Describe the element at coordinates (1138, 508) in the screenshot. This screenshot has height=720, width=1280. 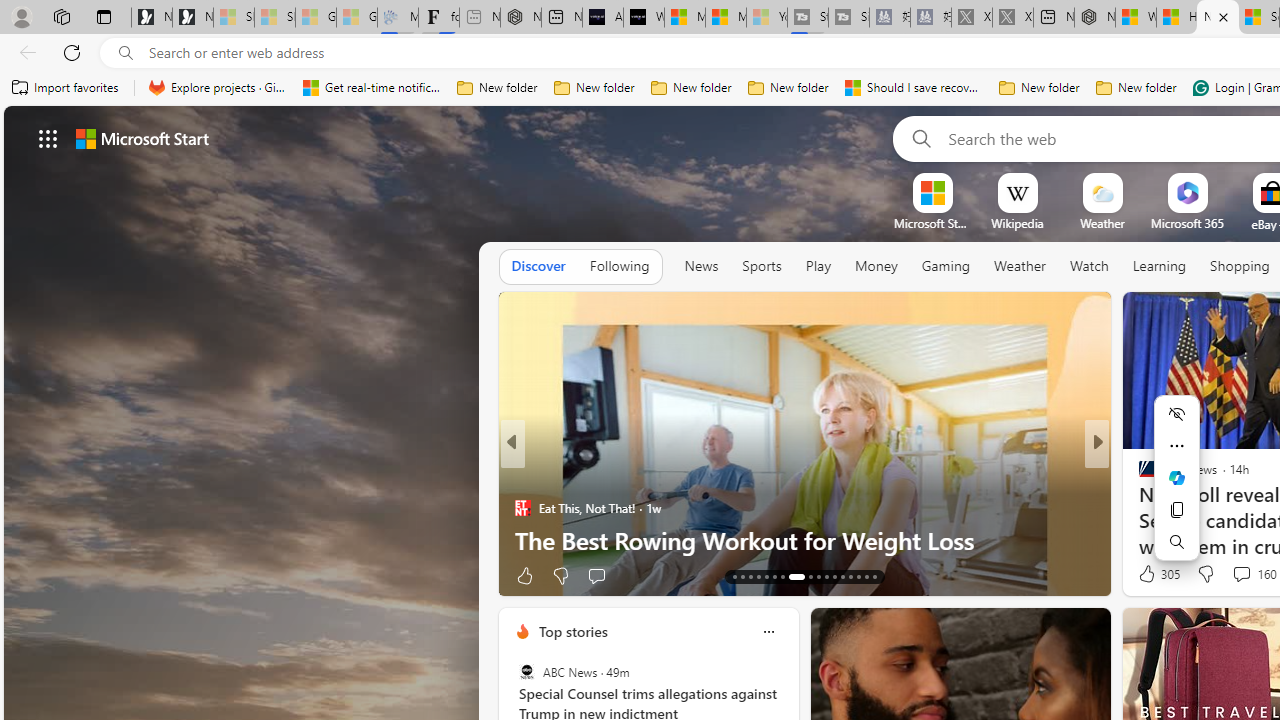
I see `Tom's Guide` at that location.